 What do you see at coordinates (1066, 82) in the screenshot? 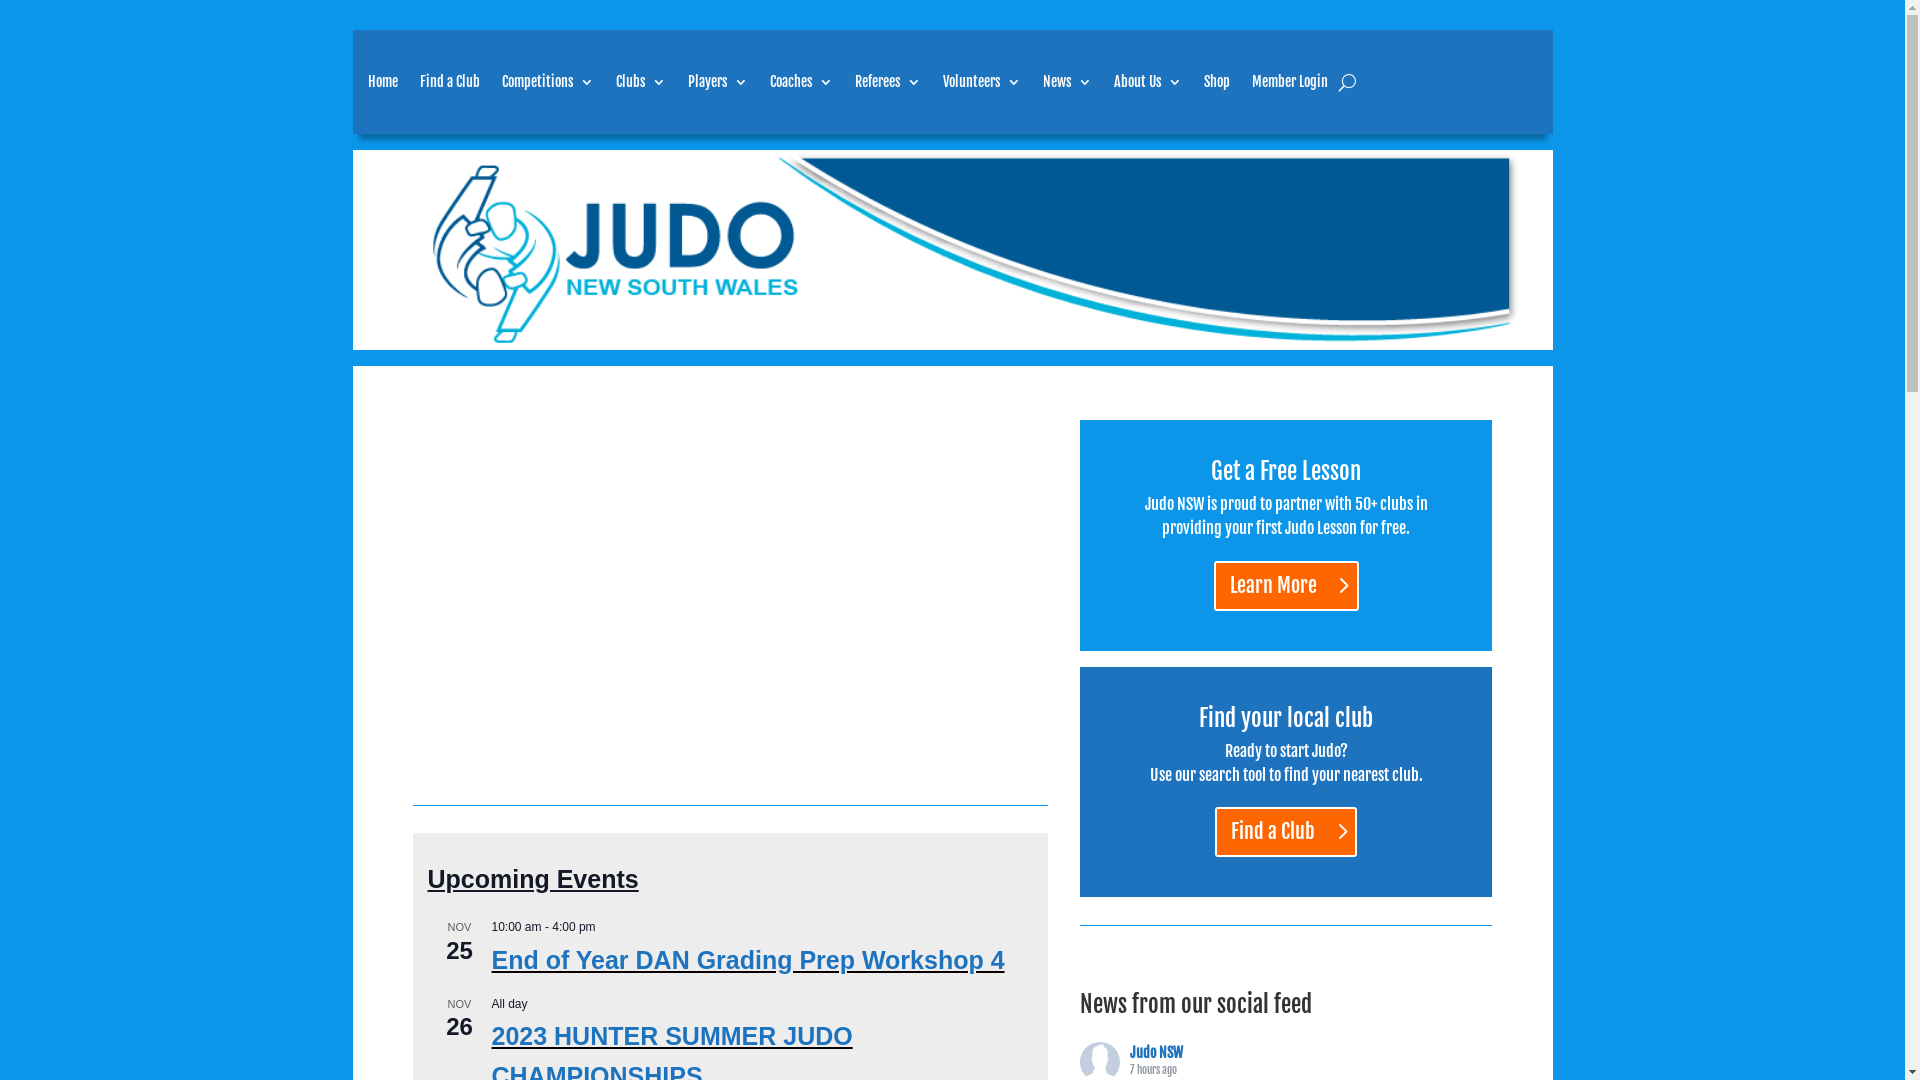
I see `News` at bounding box center [1066, 82].